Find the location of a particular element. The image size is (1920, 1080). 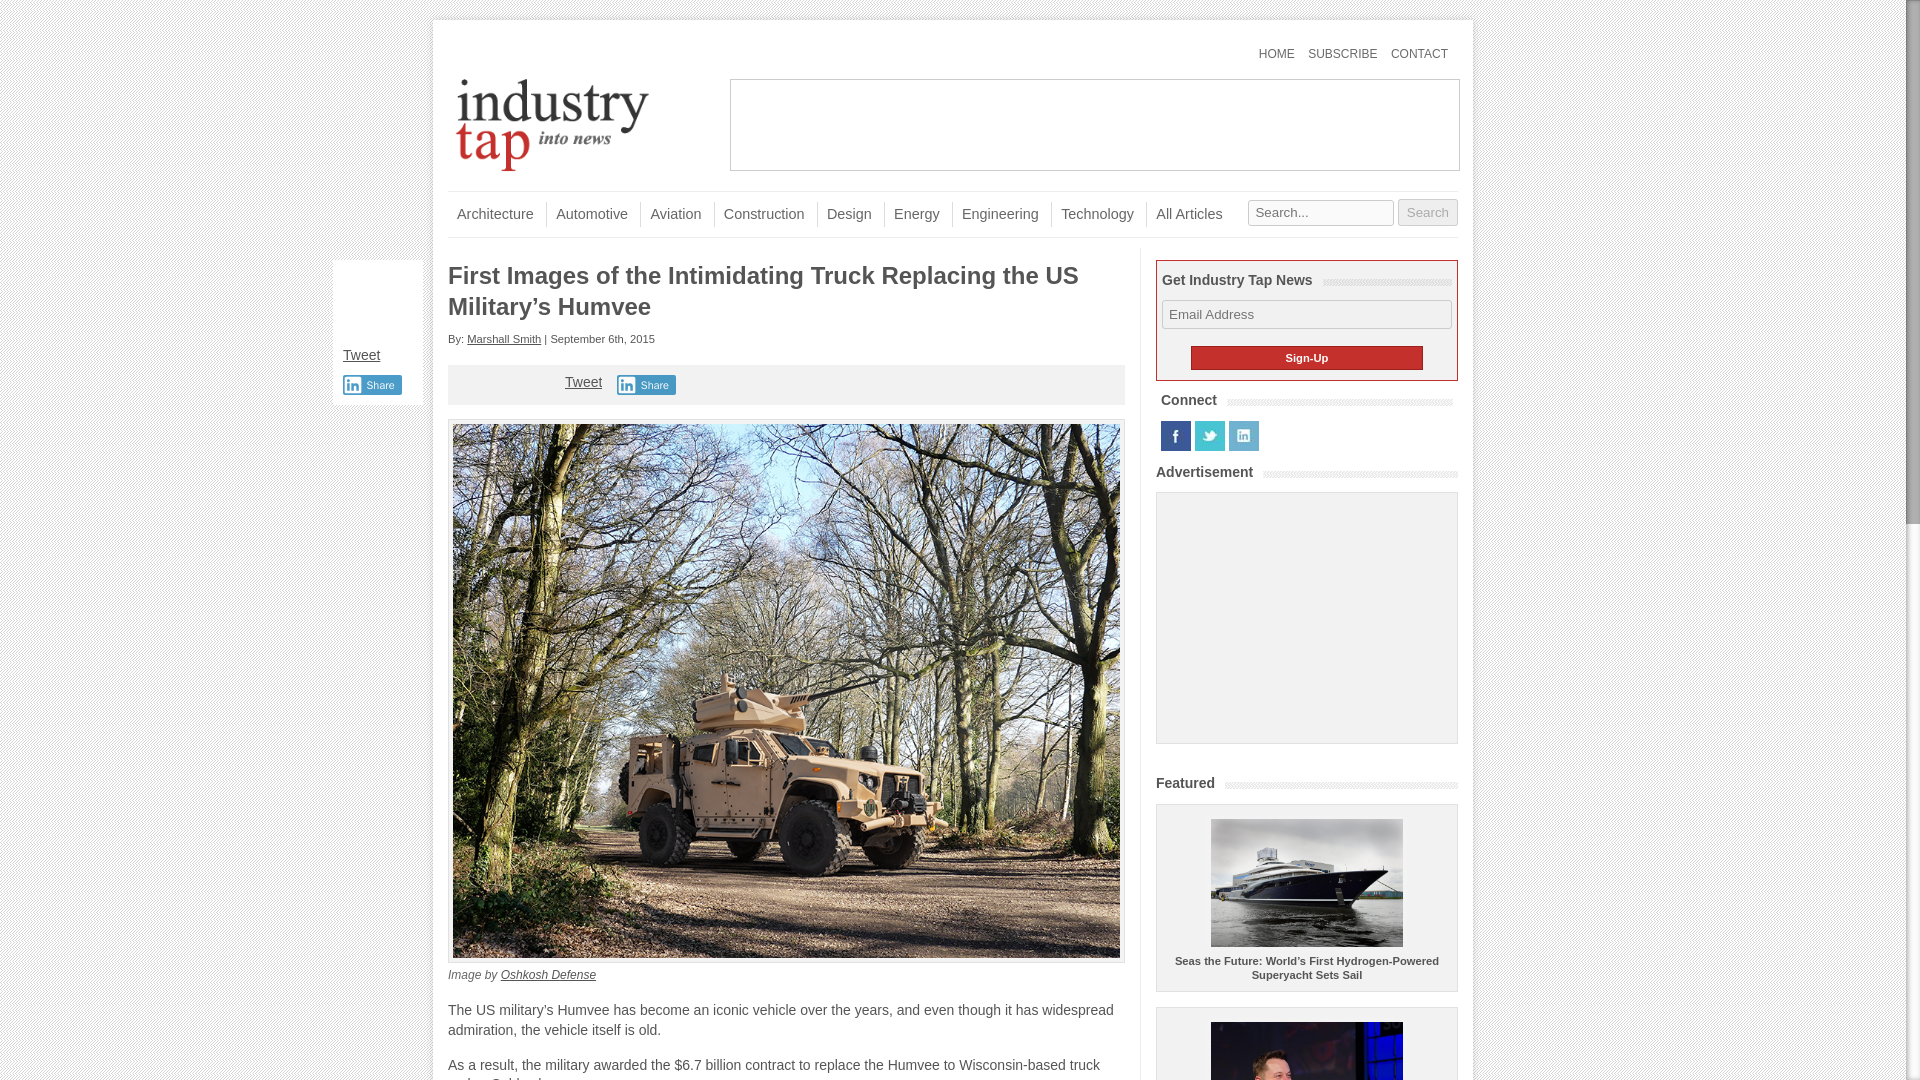

Skip to content is located at coordinates (486, 45).